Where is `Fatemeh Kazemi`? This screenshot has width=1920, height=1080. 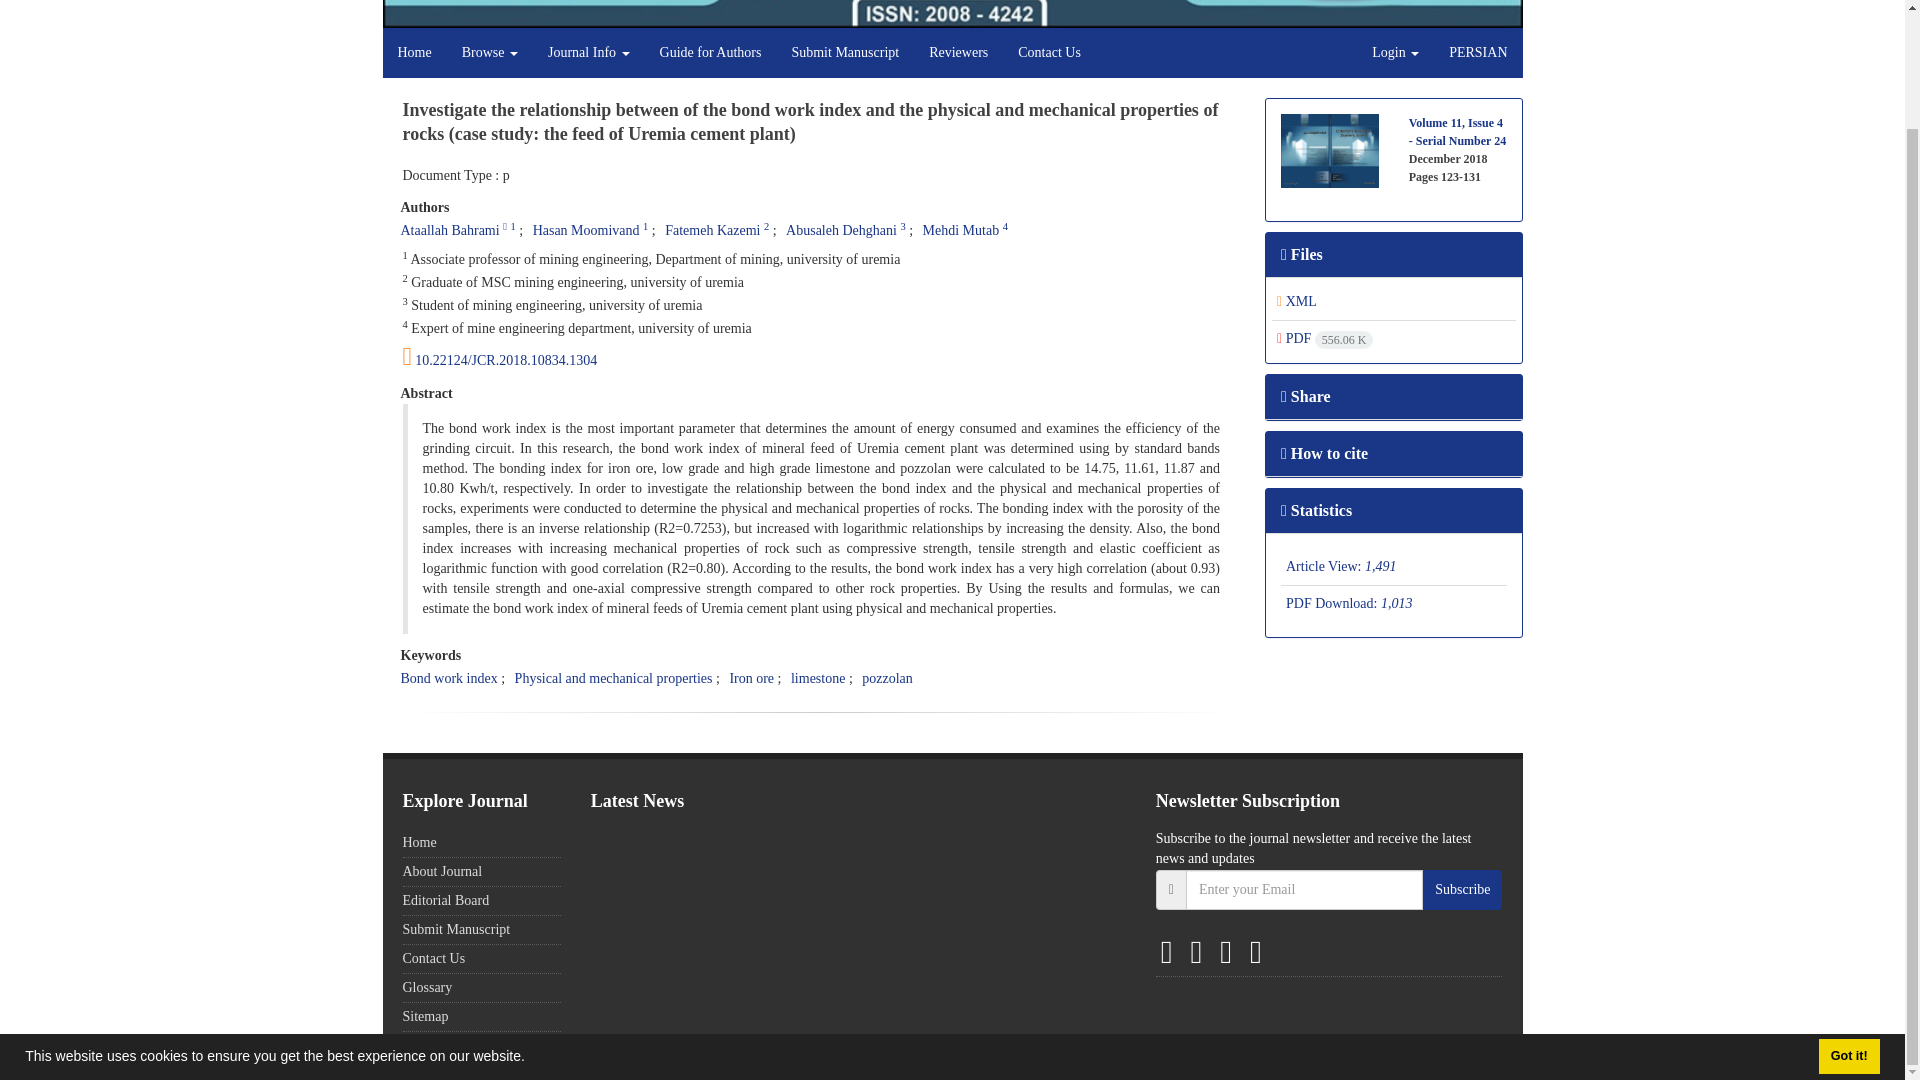
Fatemeh Kazemi is located at coordinates (712, 230).